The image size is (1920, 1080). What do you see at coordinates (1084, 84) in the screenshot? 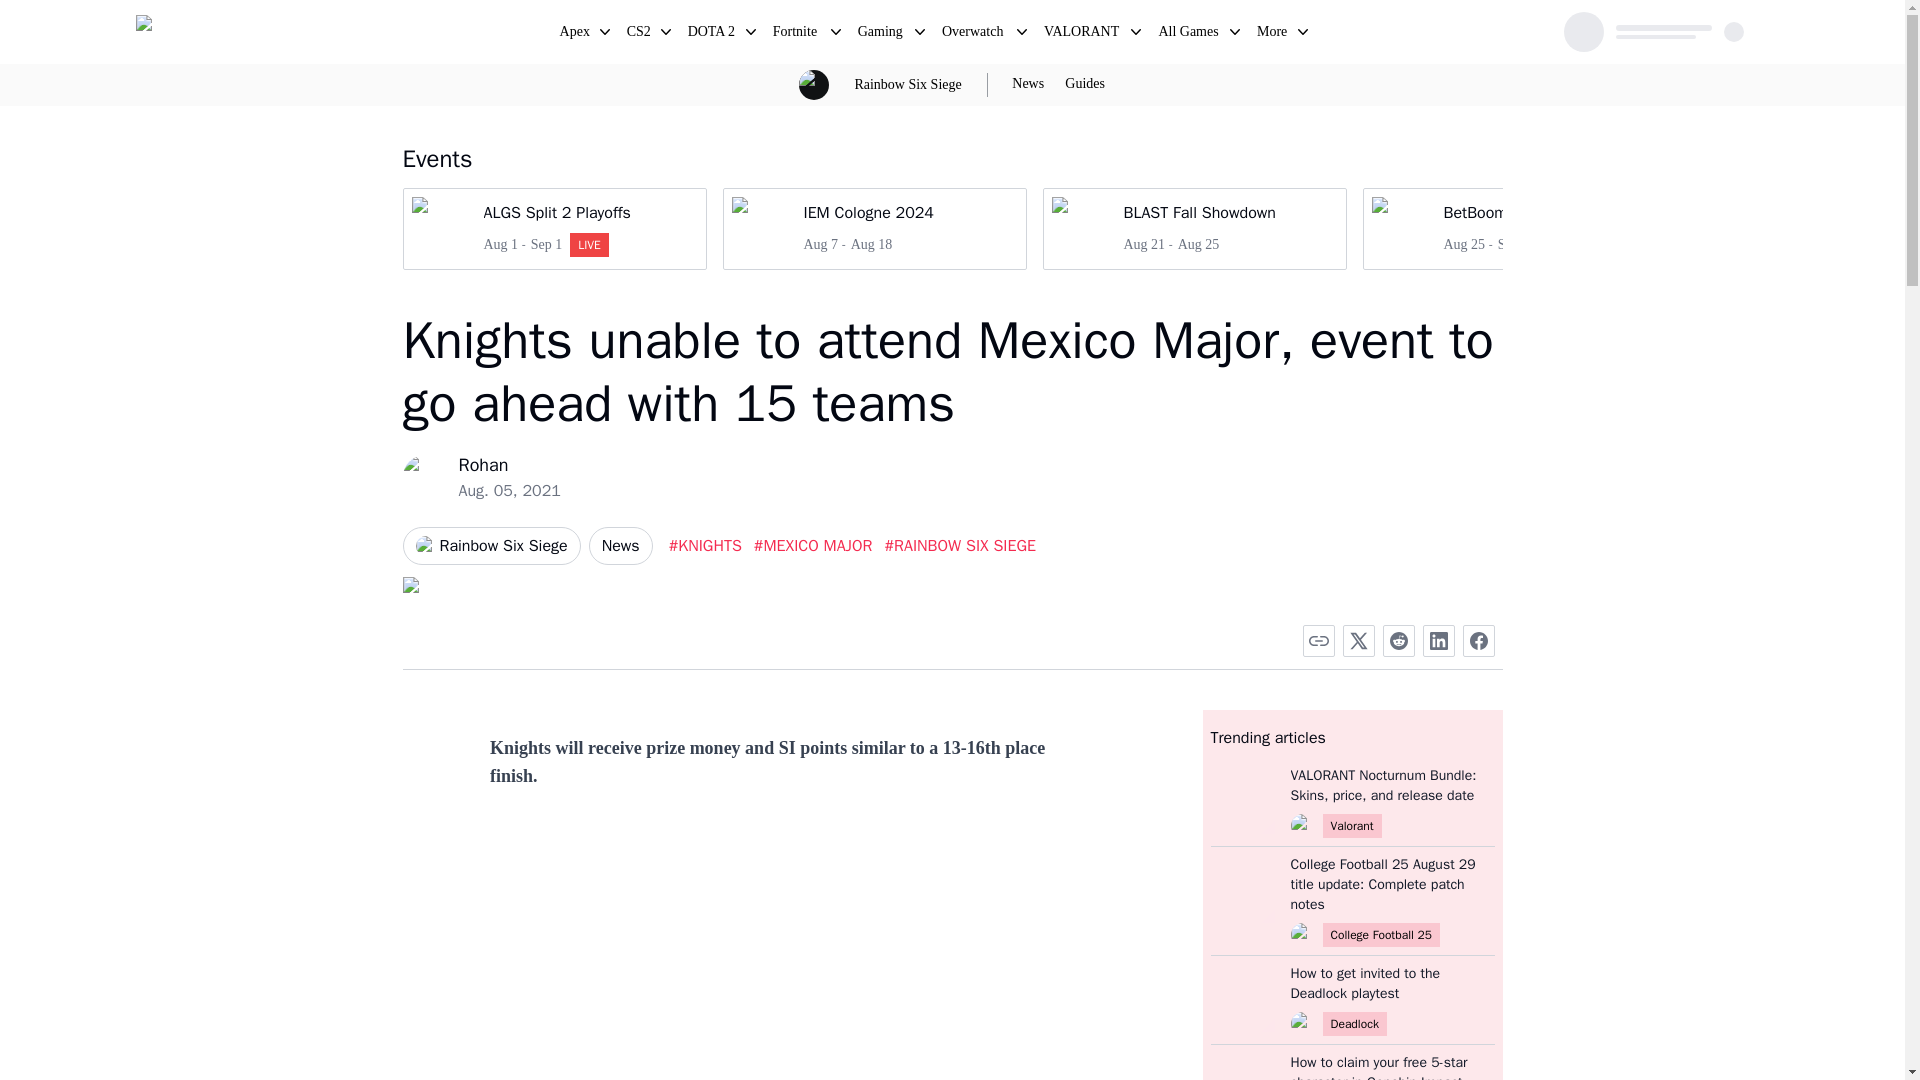
I see `Guides` at bounding box center [1084, 84].